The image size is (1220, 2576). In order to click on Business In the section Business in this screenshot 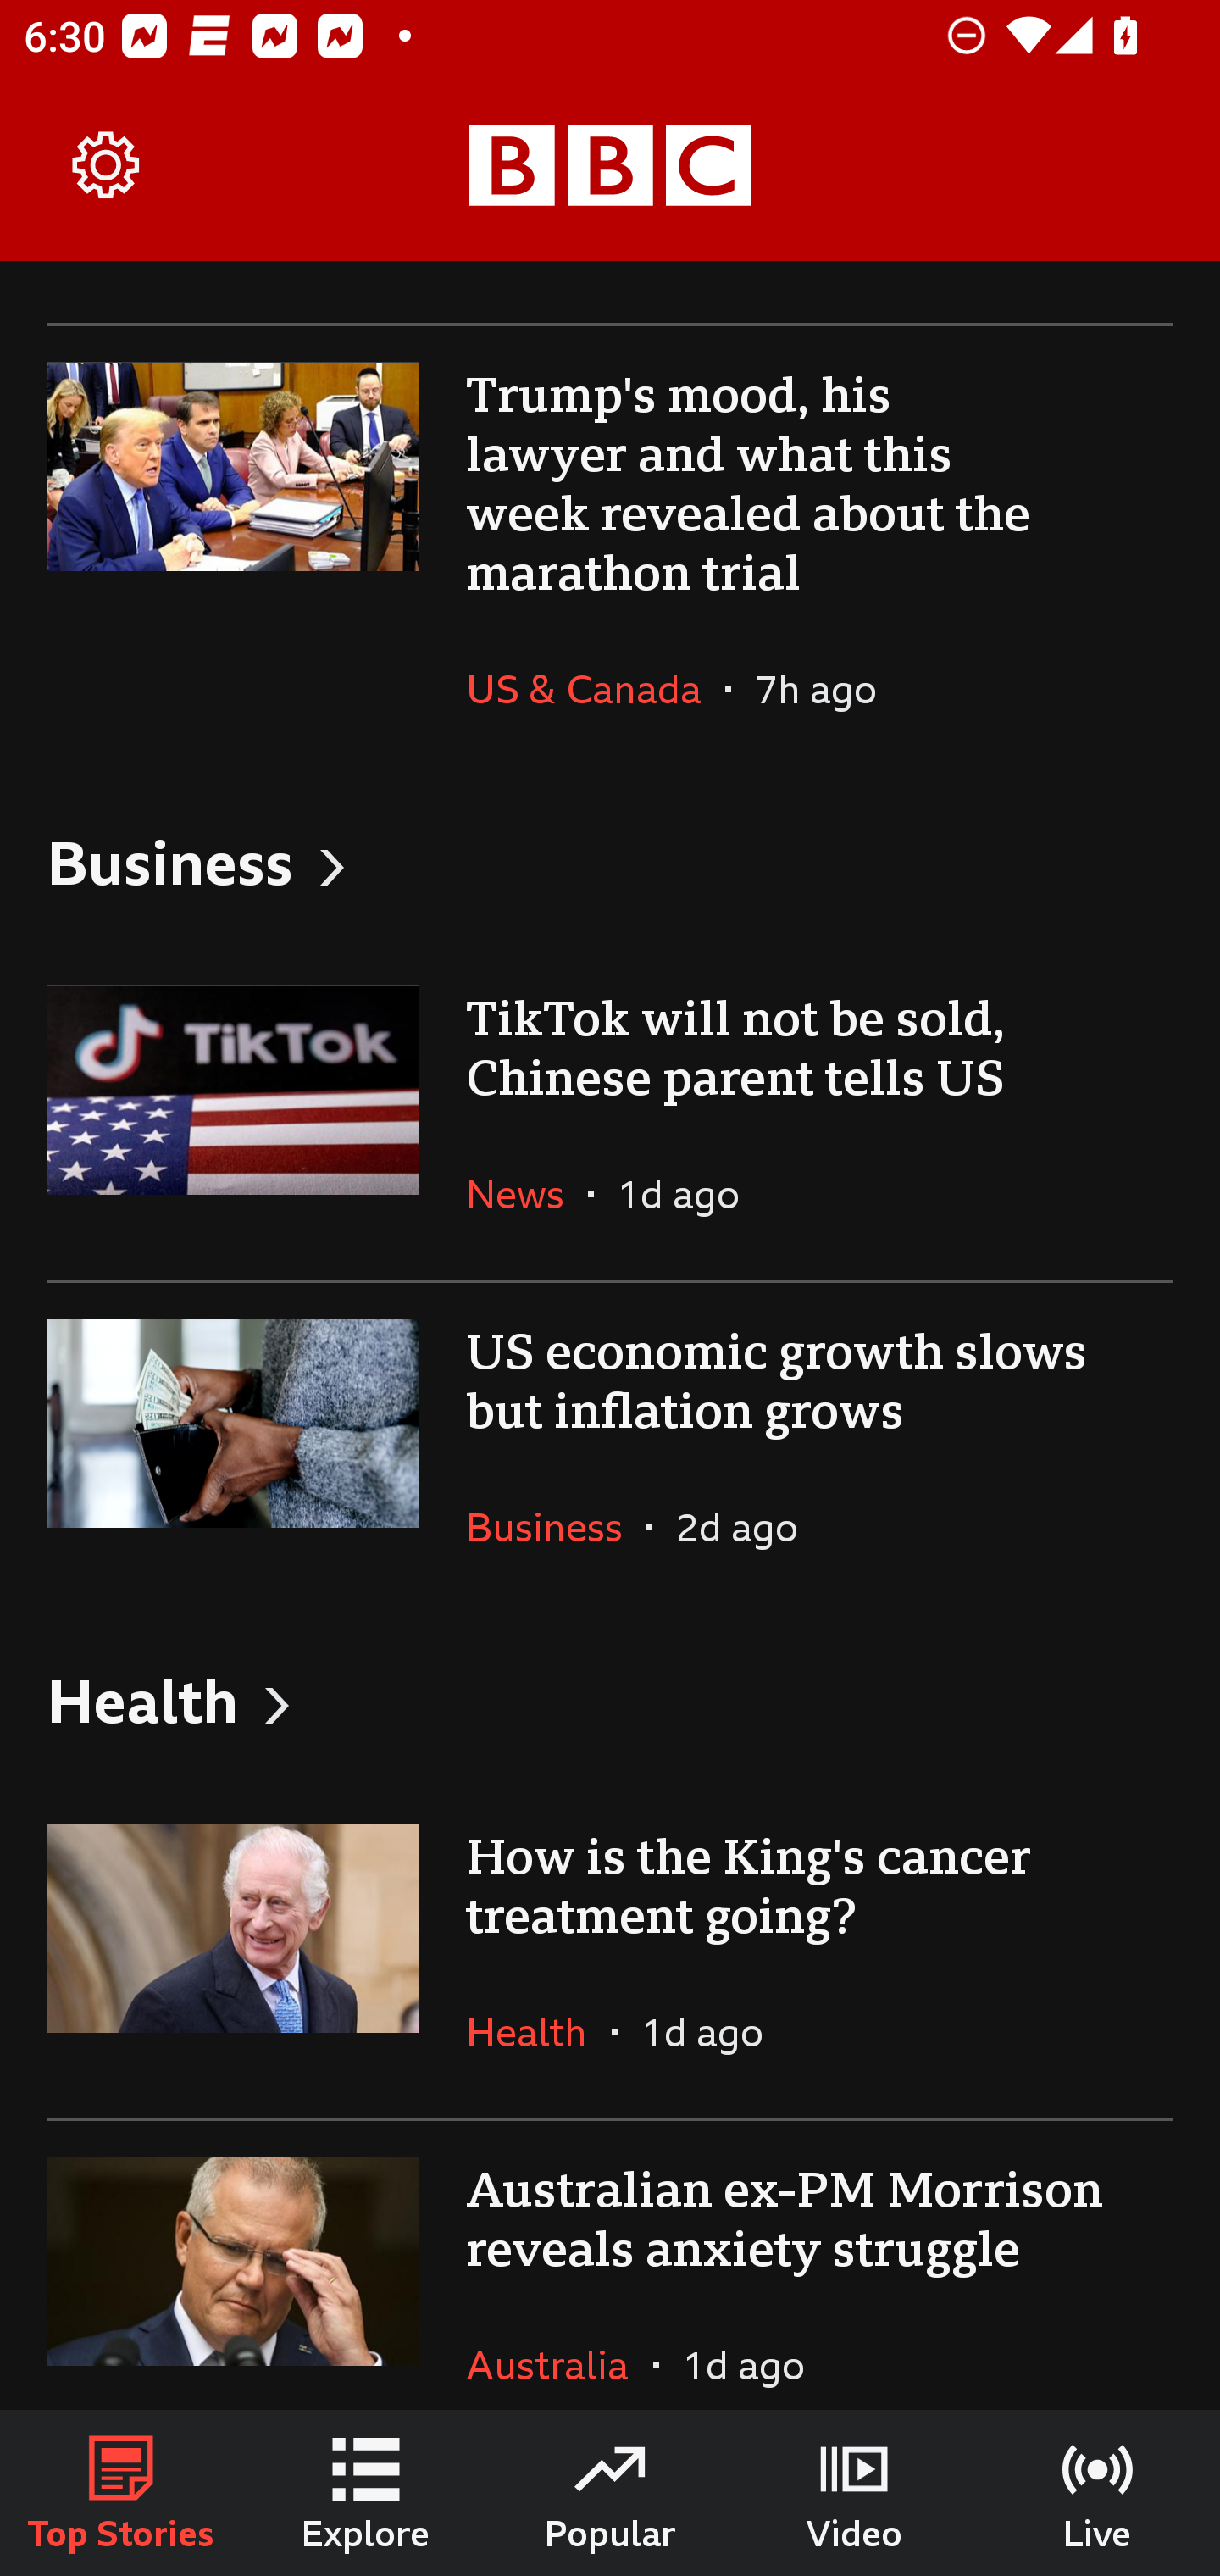, I will do `click(556, 1527)`.